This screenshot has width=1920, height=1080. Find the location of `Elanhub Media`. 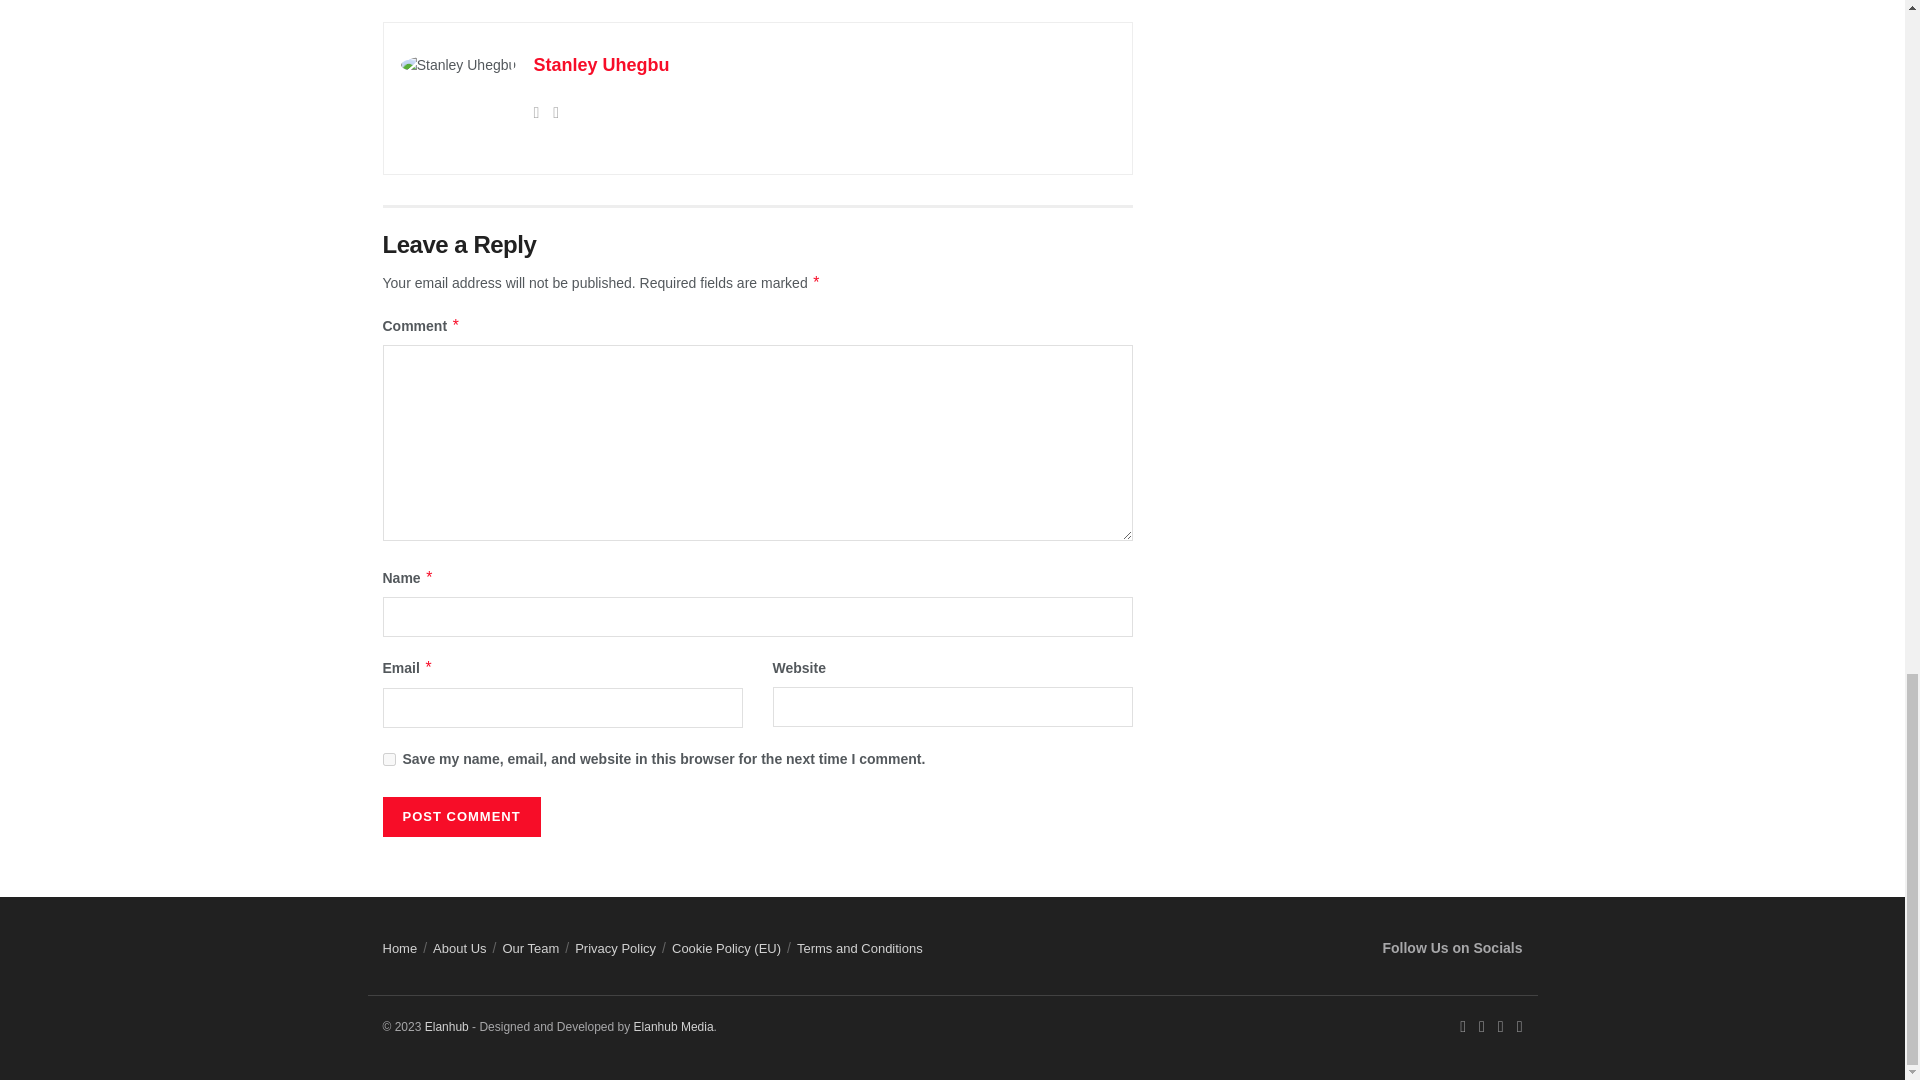

Elanhub Media is located at coordinates (674, 1026).